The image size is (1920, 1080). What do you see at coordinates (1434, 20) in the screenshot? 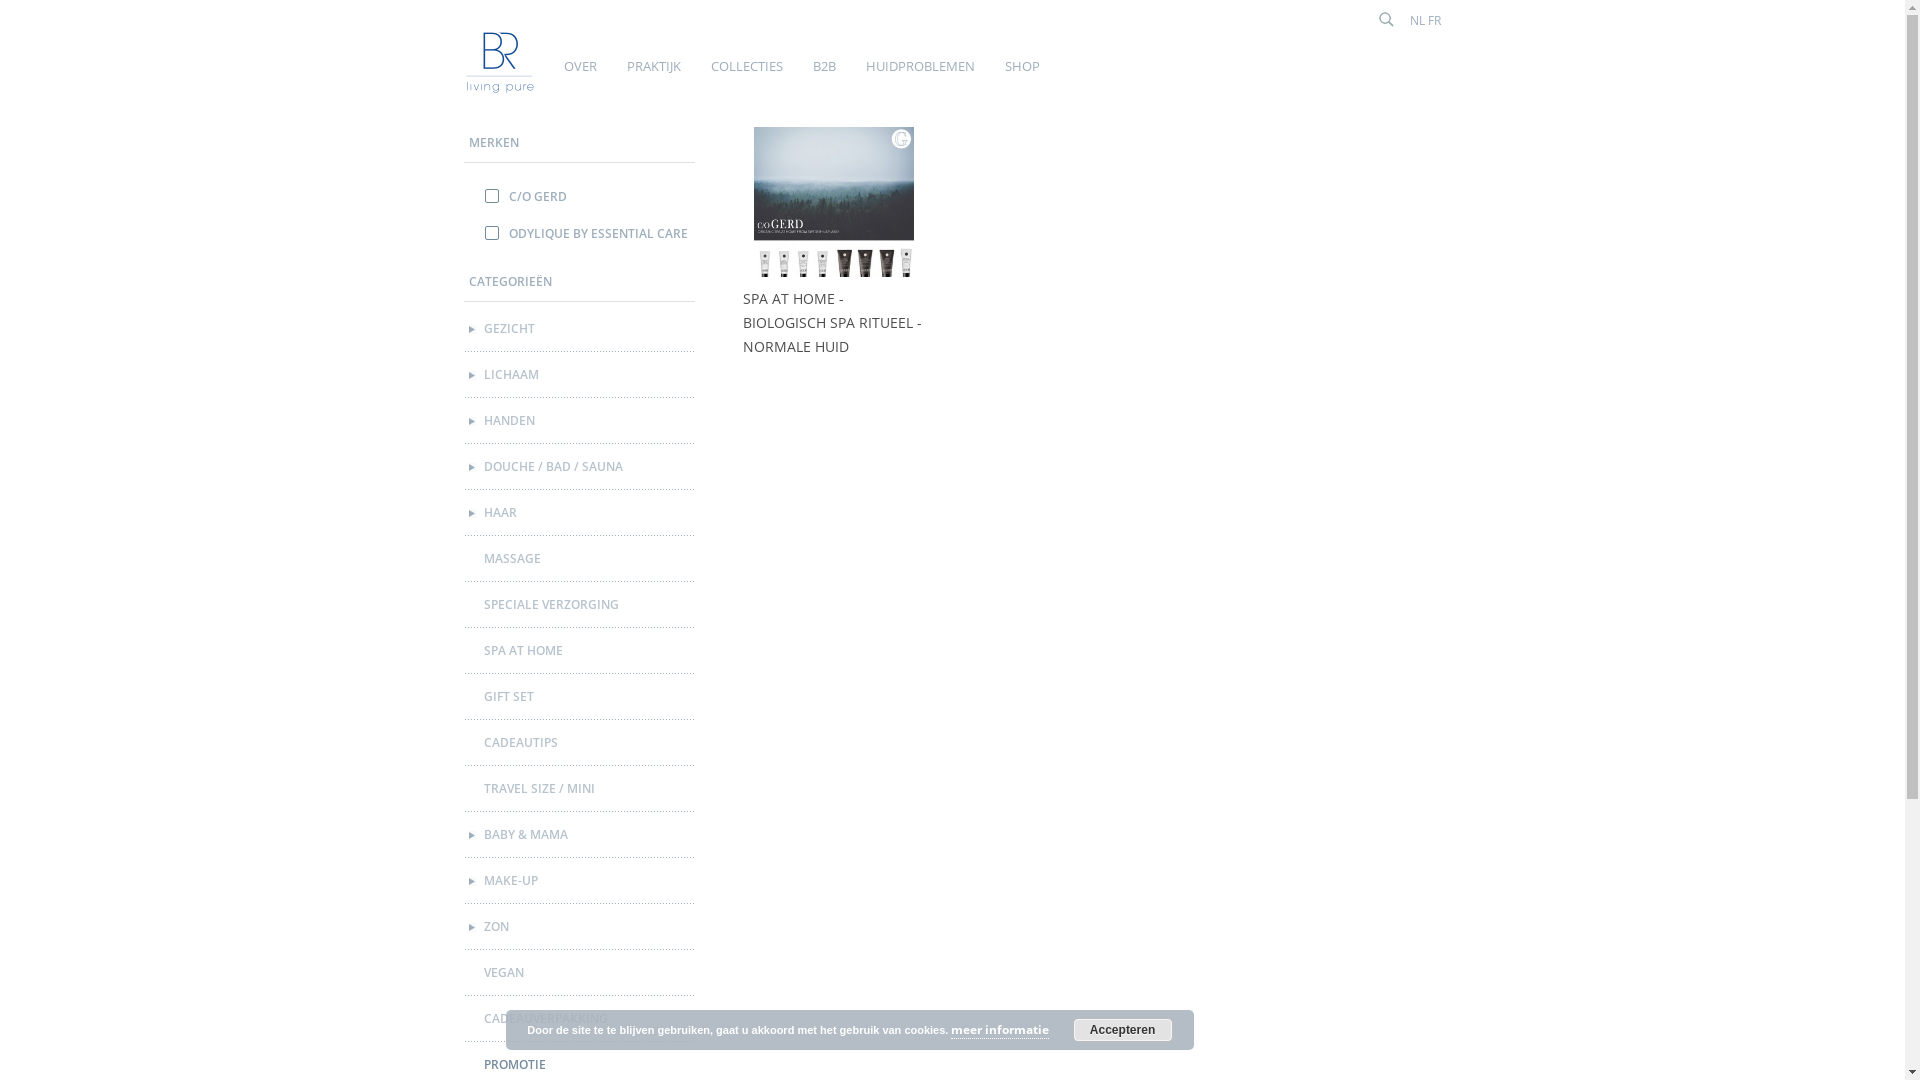
I see `FR` at bounding box center [1434, 20].